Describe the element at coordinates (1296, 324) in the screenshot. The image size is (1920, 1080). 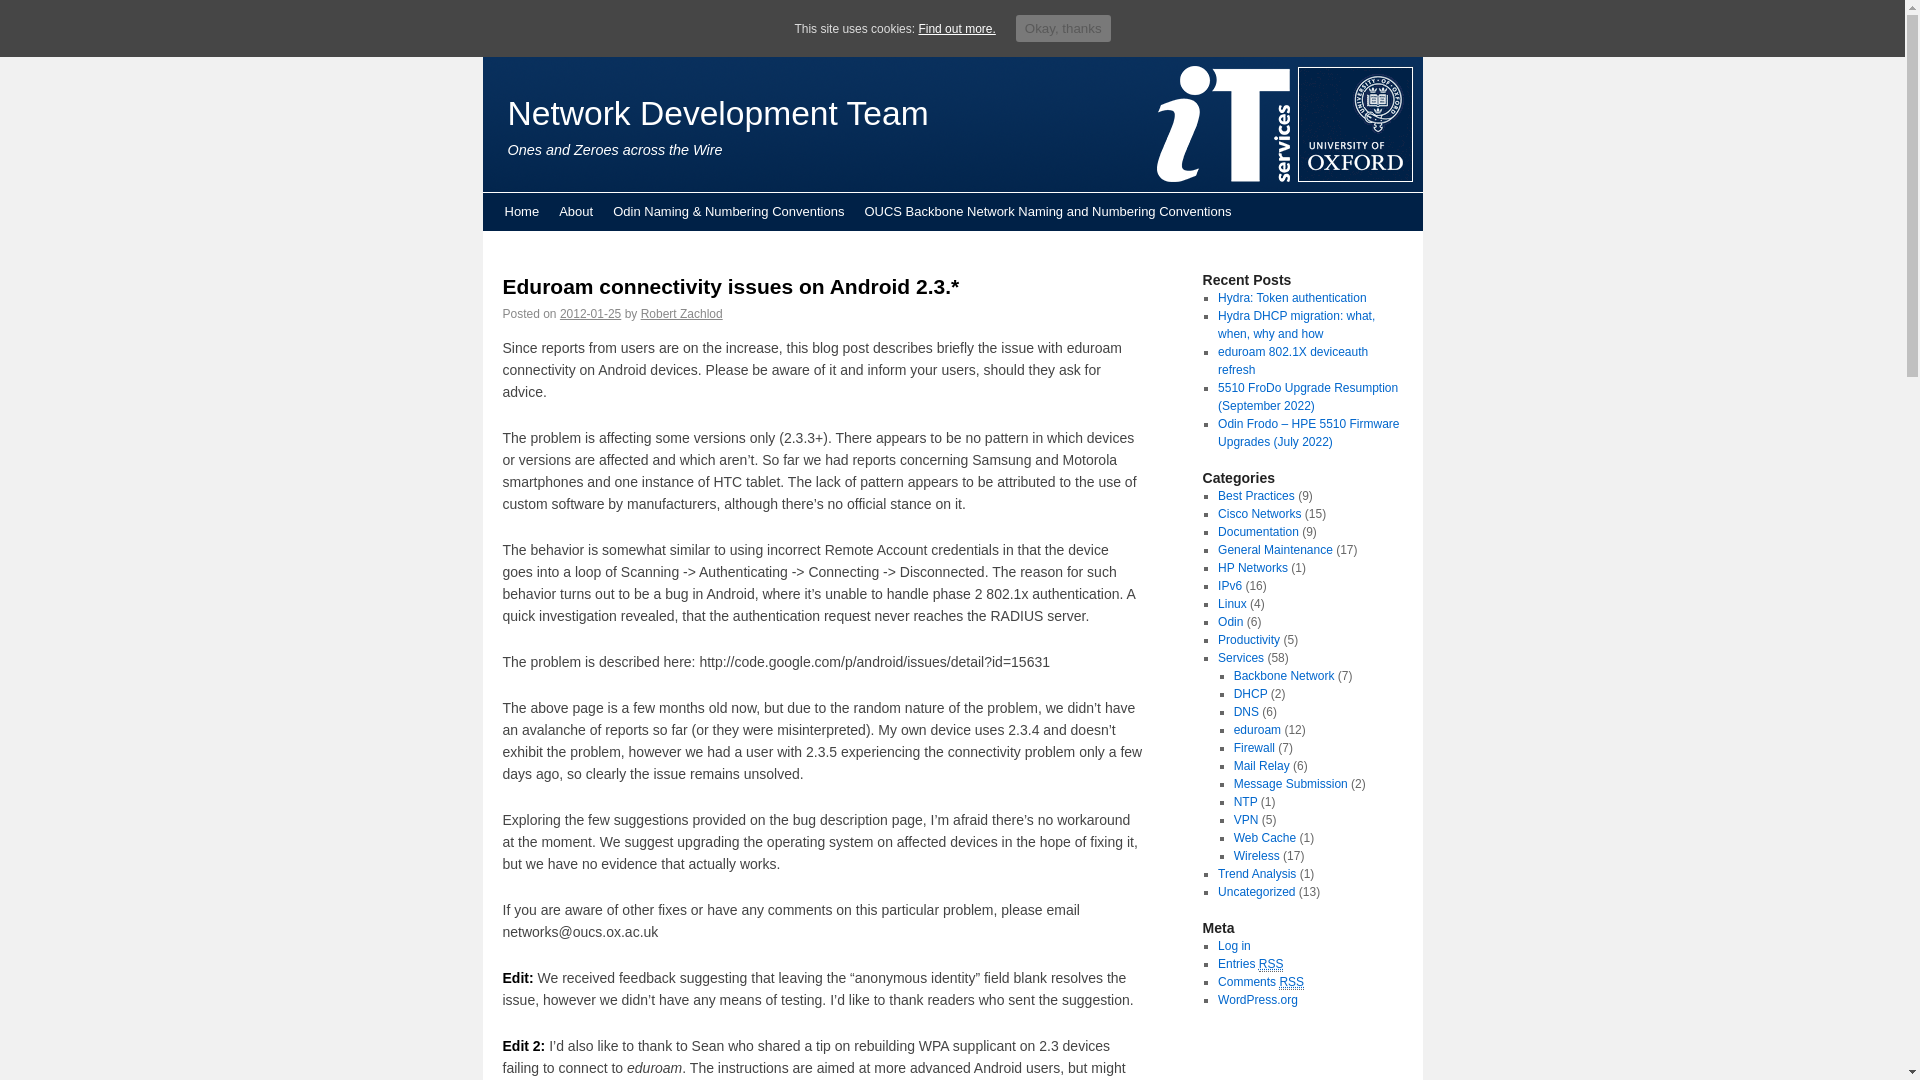
I see `Hydra DHCP migration: what, when, why and how` at that location.